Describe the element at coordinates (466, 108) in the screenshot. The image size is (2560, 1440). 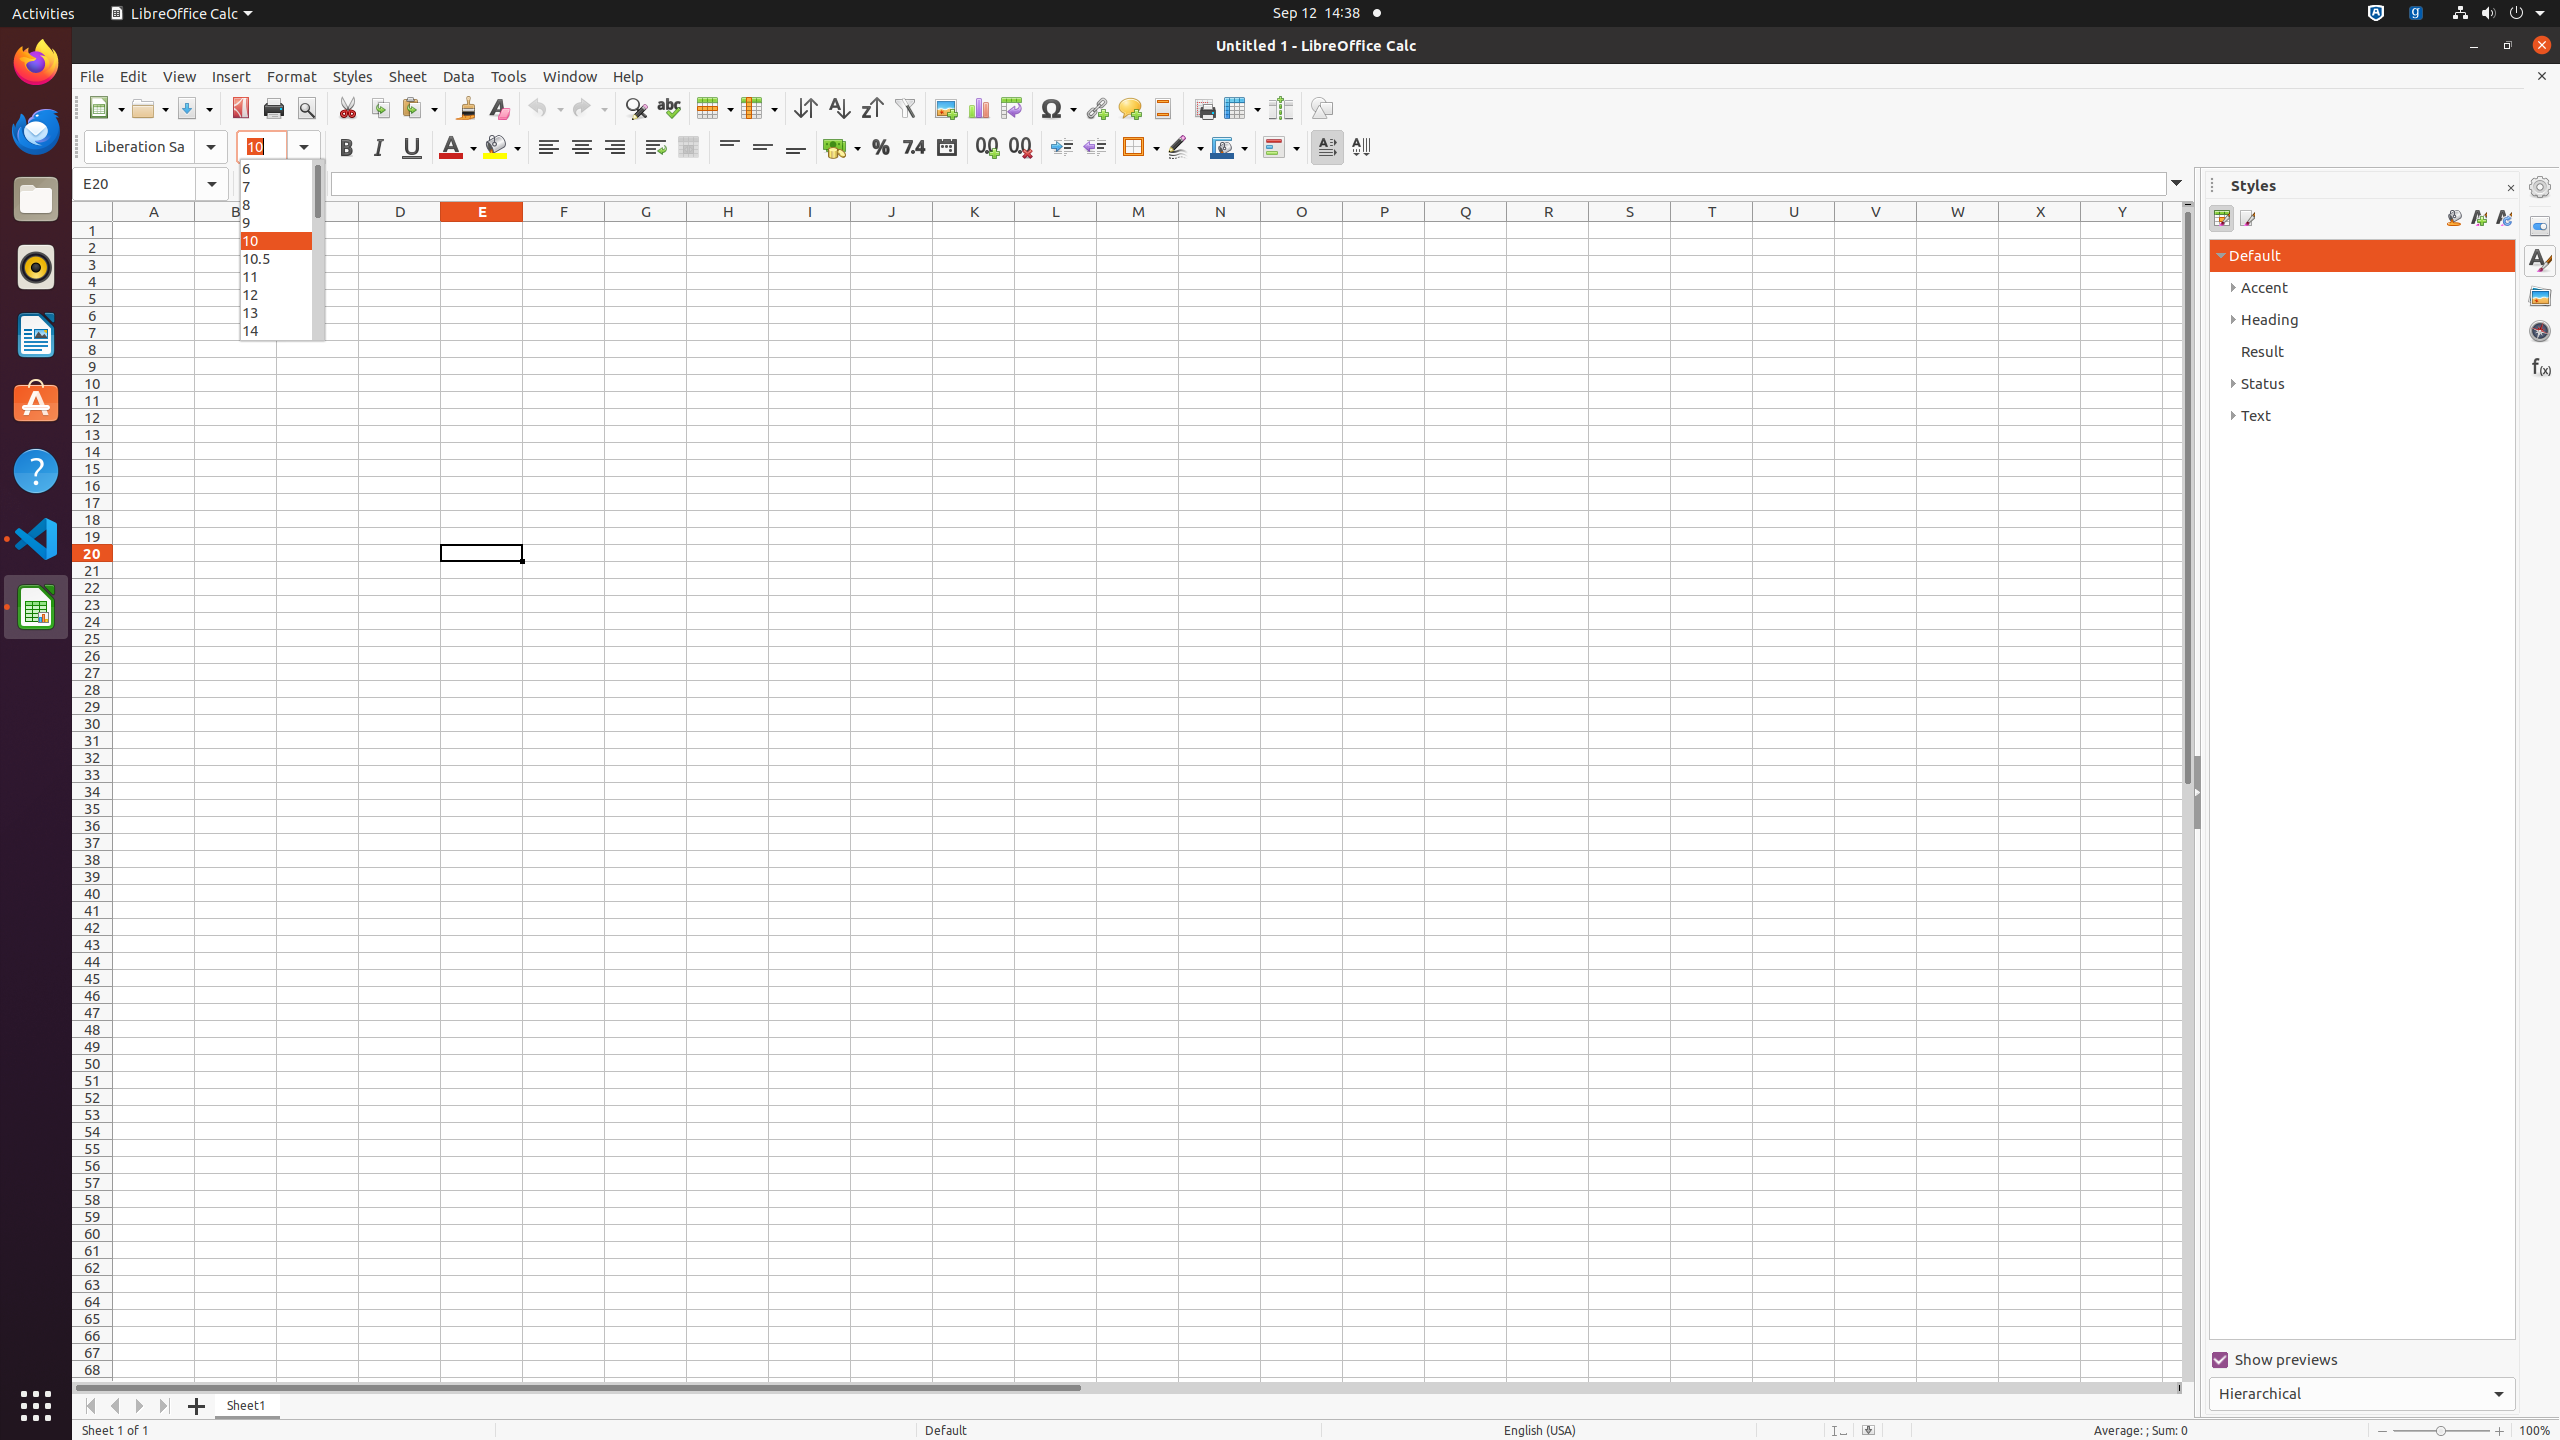
I see `Clone` at that location.